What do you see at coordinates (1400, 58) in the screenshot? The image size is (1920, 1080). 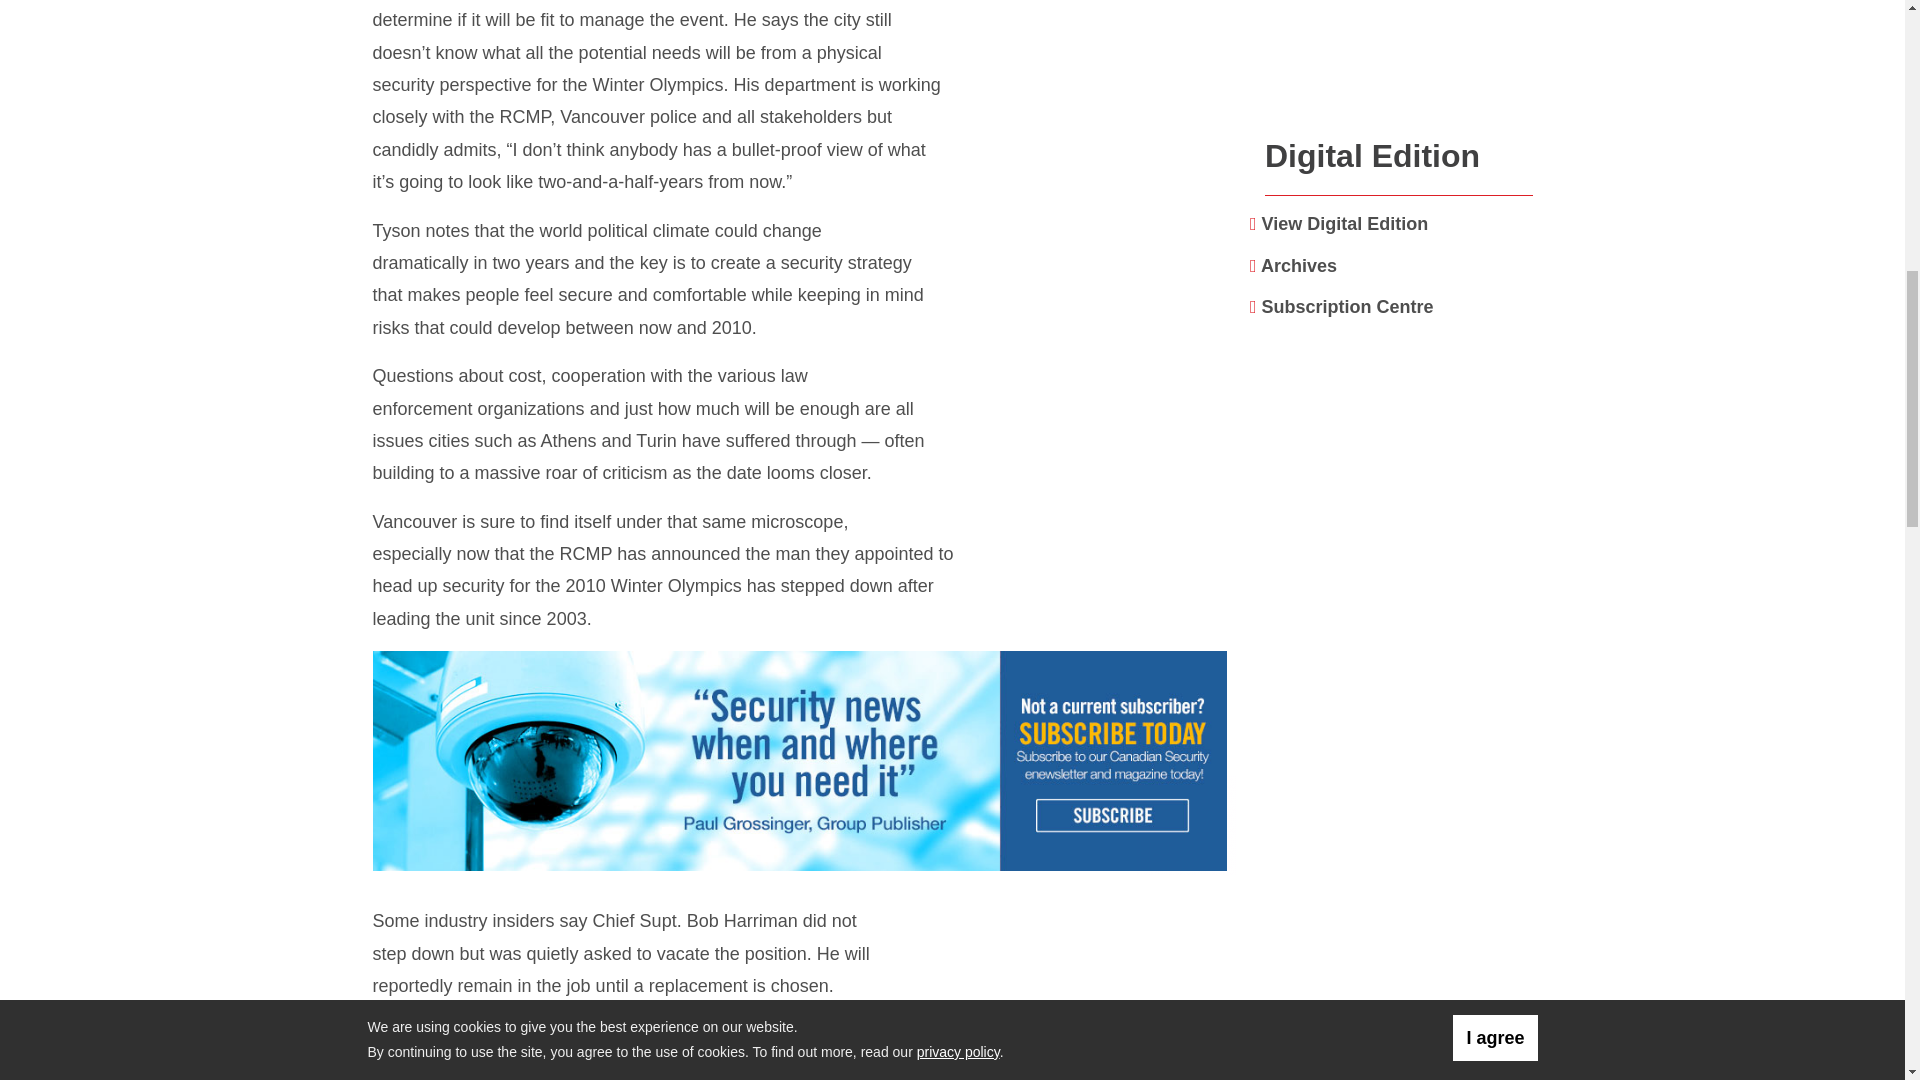 I see `3rd party ad content` at bounding box center [1400, 58].